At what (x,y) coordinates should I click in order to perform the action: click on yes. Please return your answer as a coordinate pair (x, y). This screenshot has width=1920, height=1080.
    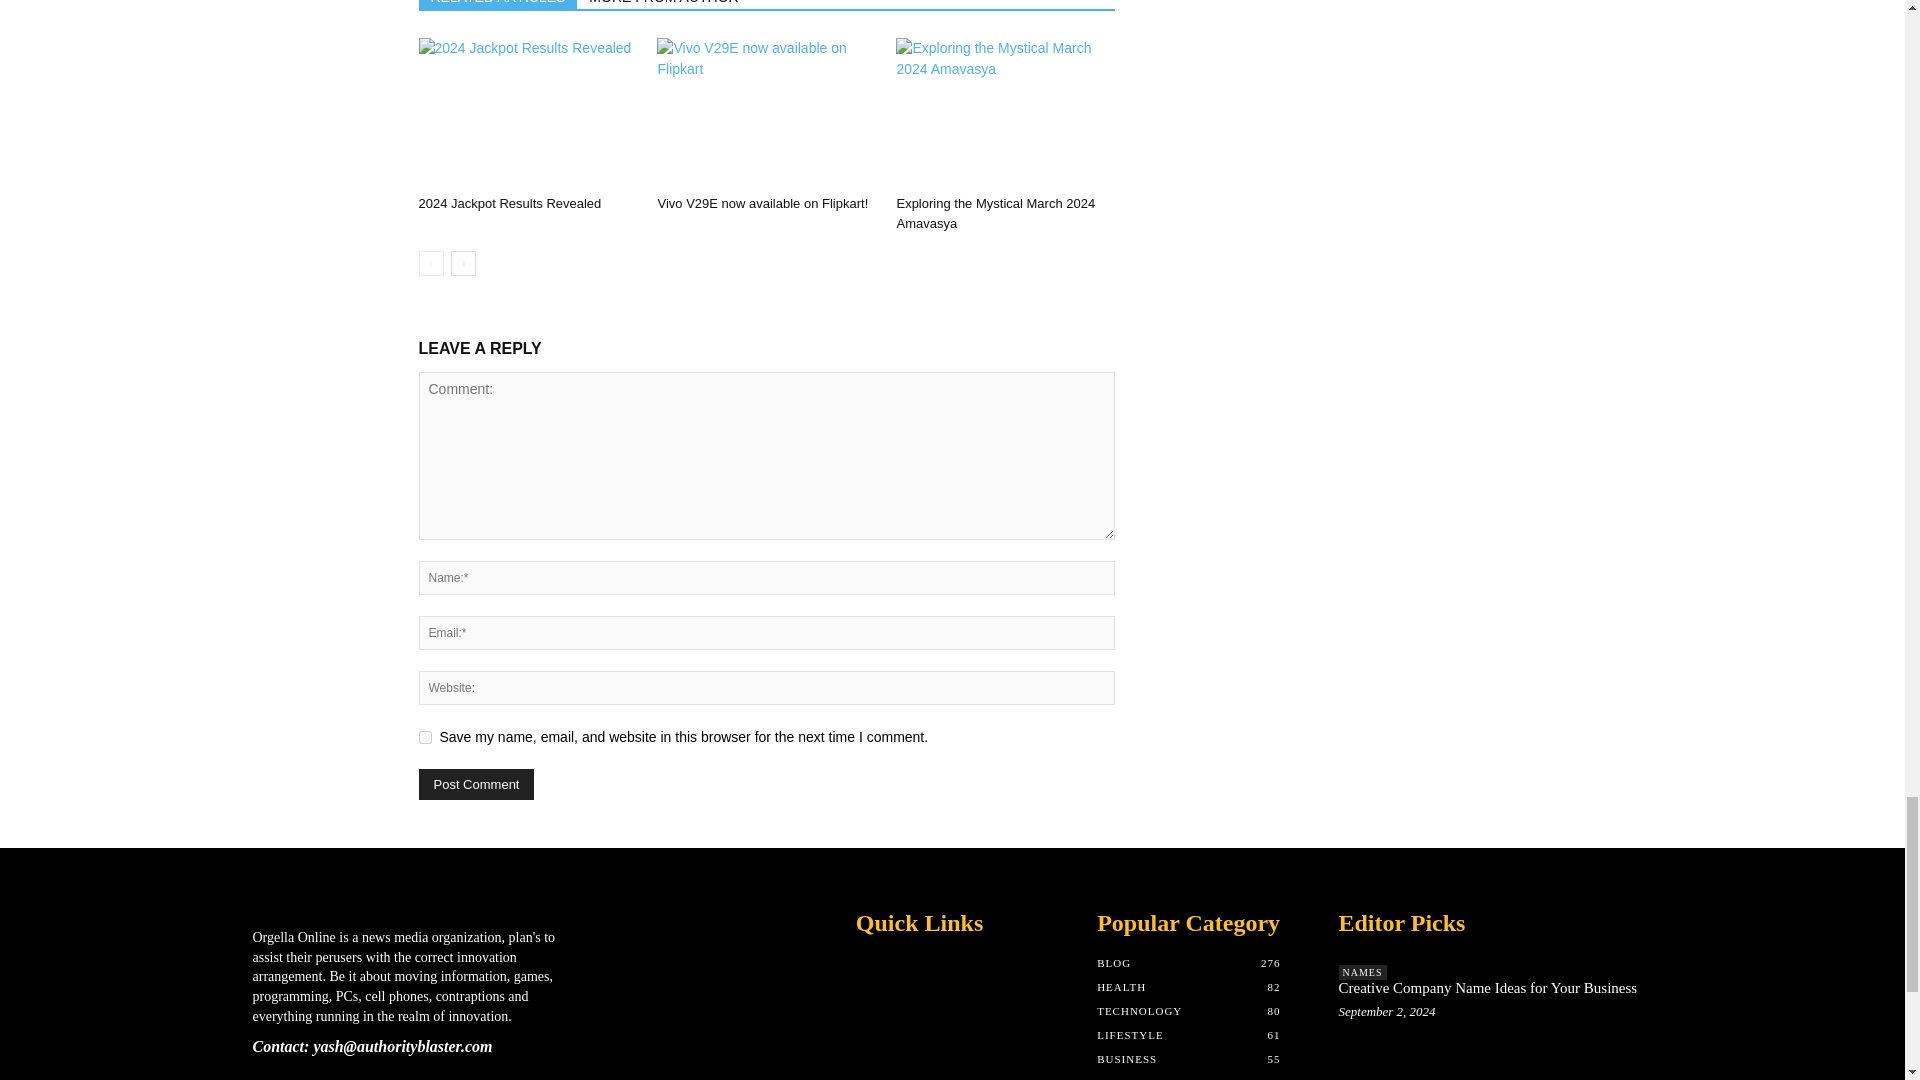
    Looking at the image, I should click on (424, 738).